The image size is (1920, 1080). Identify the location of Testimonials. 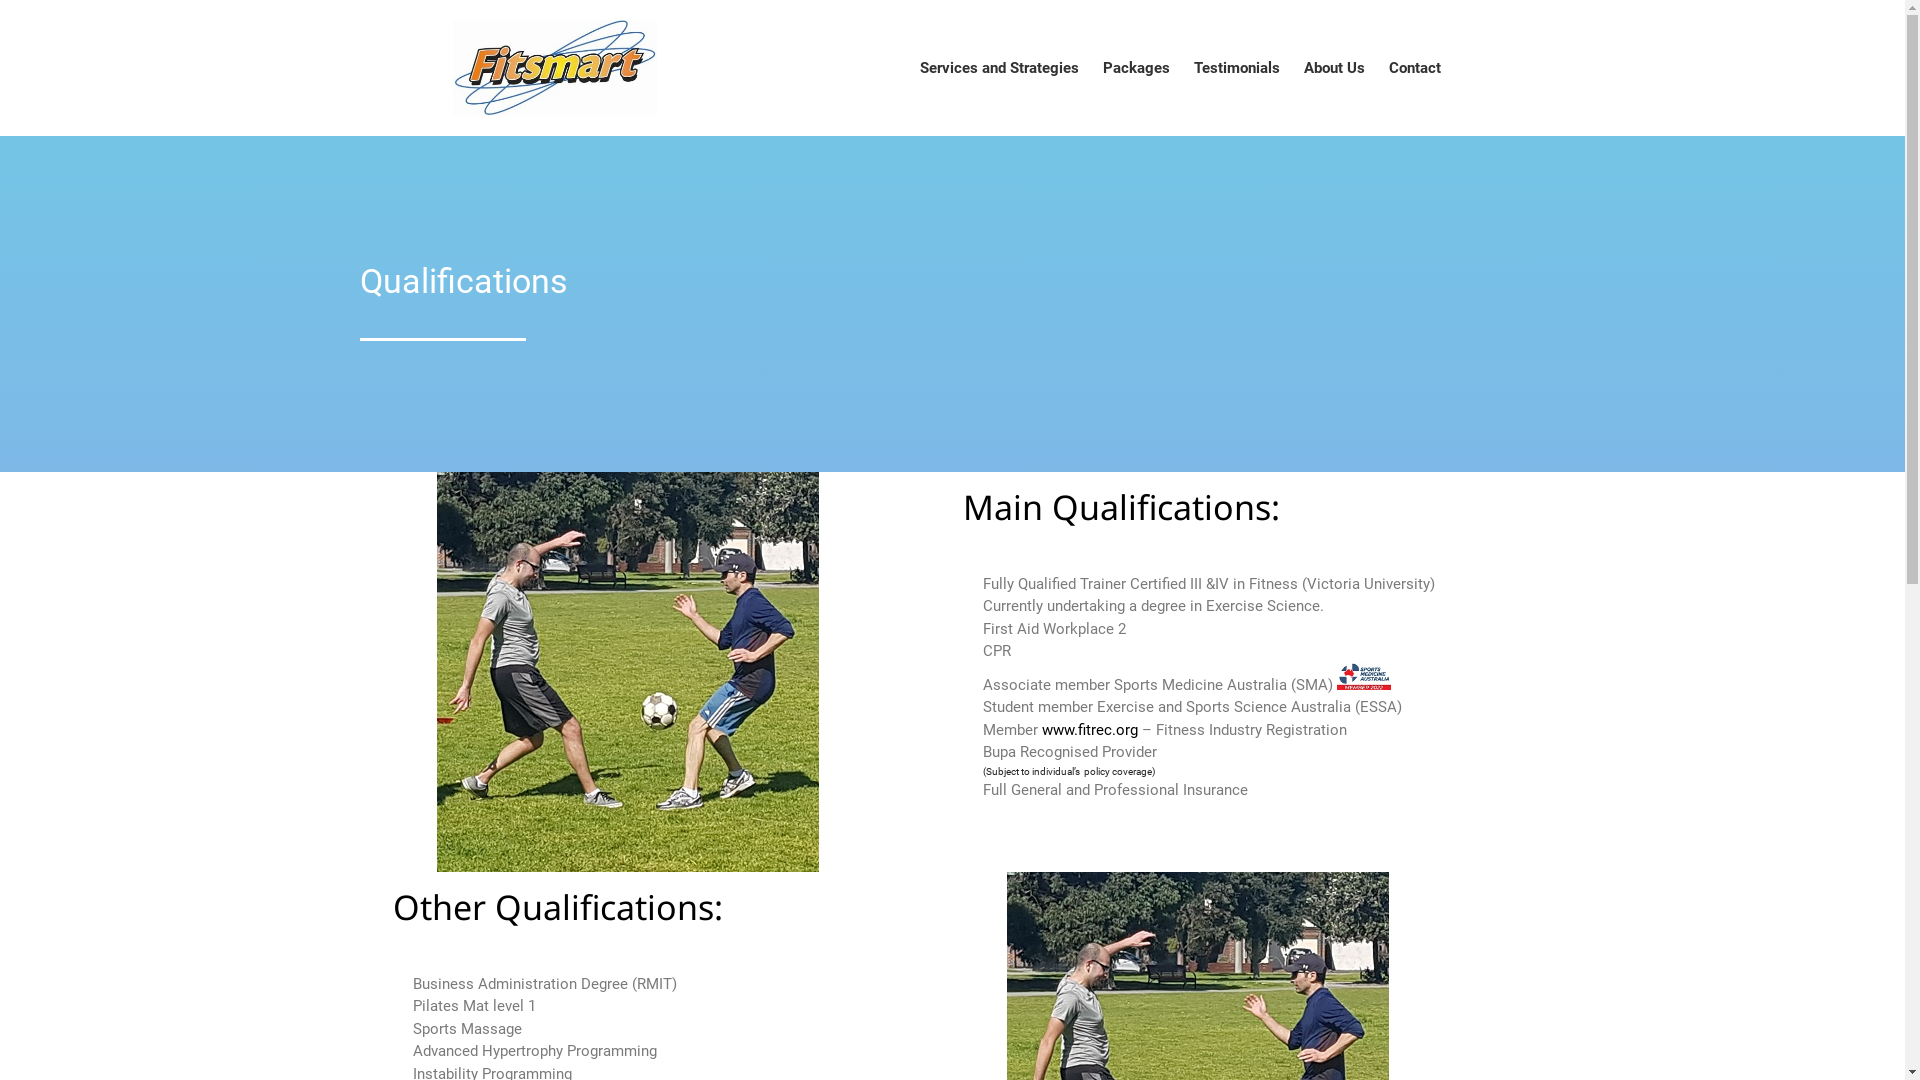
(1237, 68).